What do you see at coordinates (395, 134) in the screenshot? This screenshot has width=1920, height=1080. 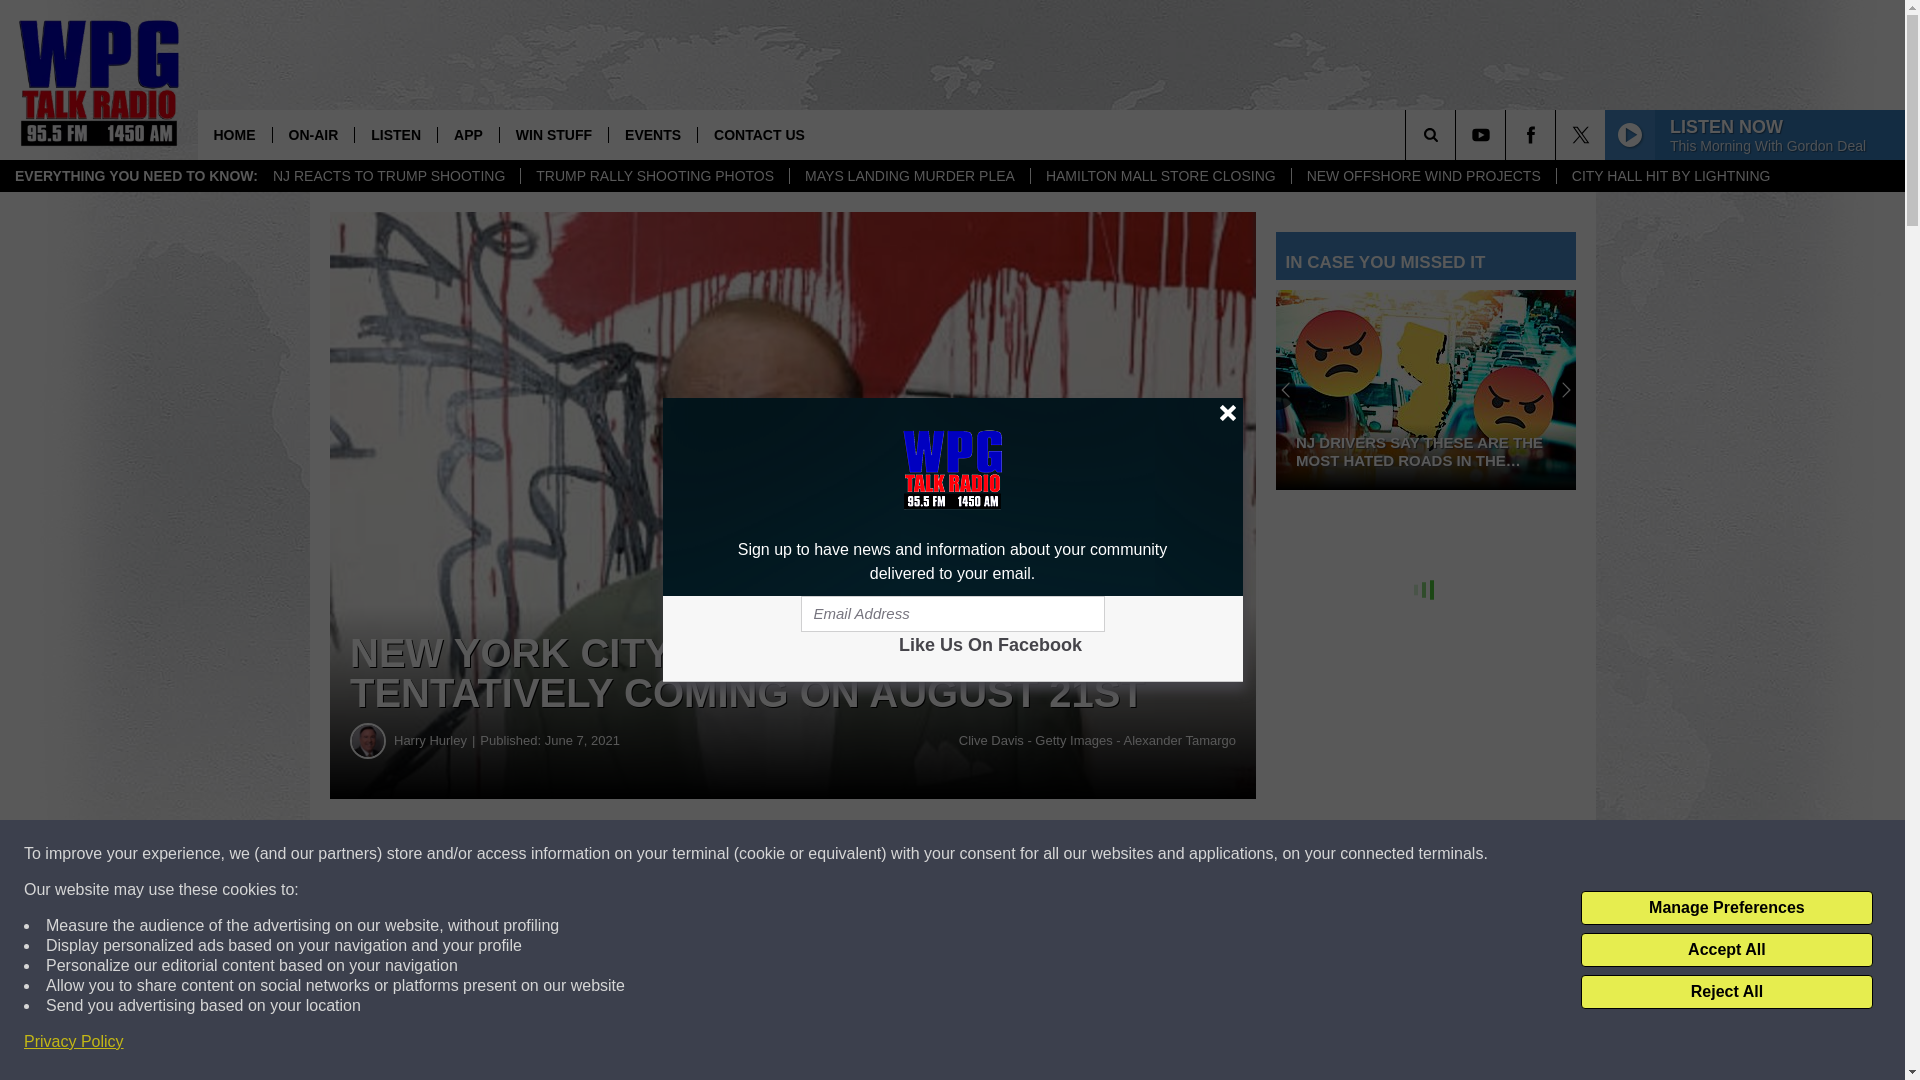 I see `LISTEN` at bounding box center [395, 134].